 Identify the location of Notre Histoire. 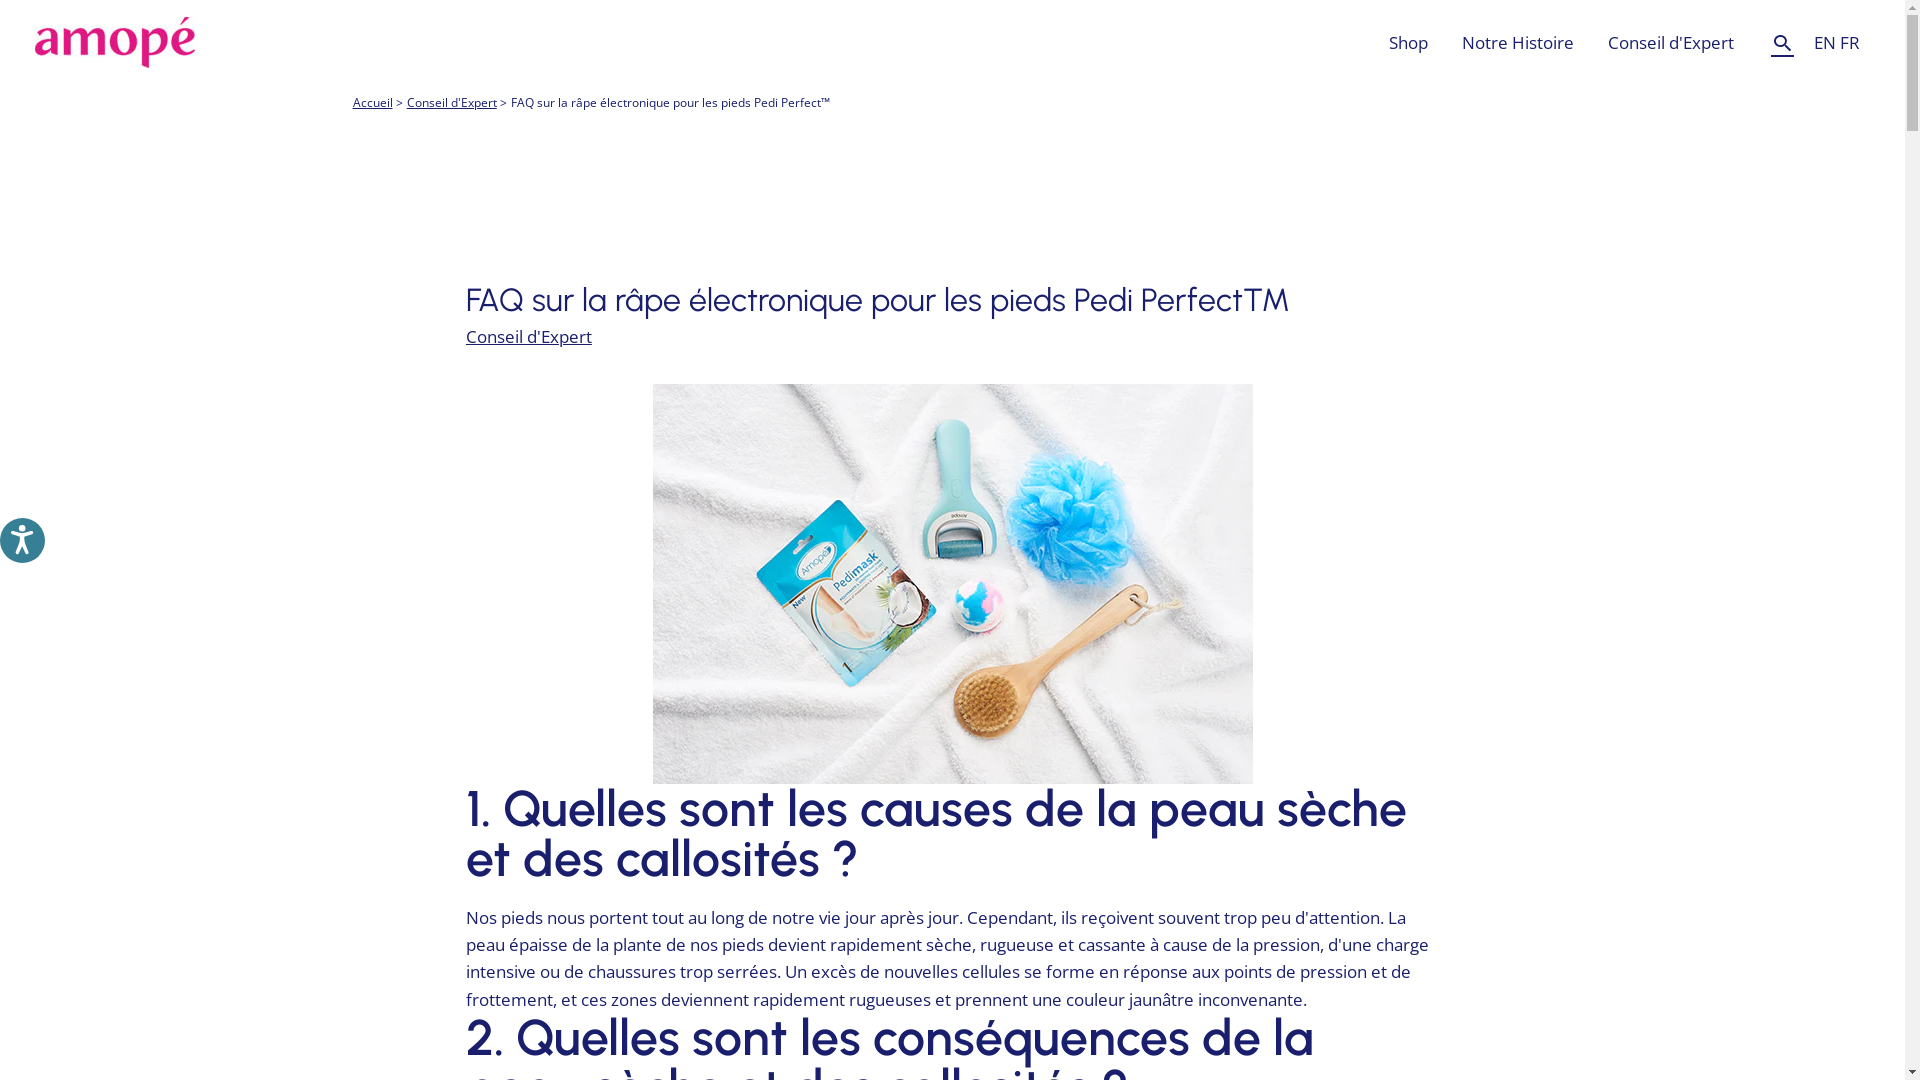
(1518, 42).